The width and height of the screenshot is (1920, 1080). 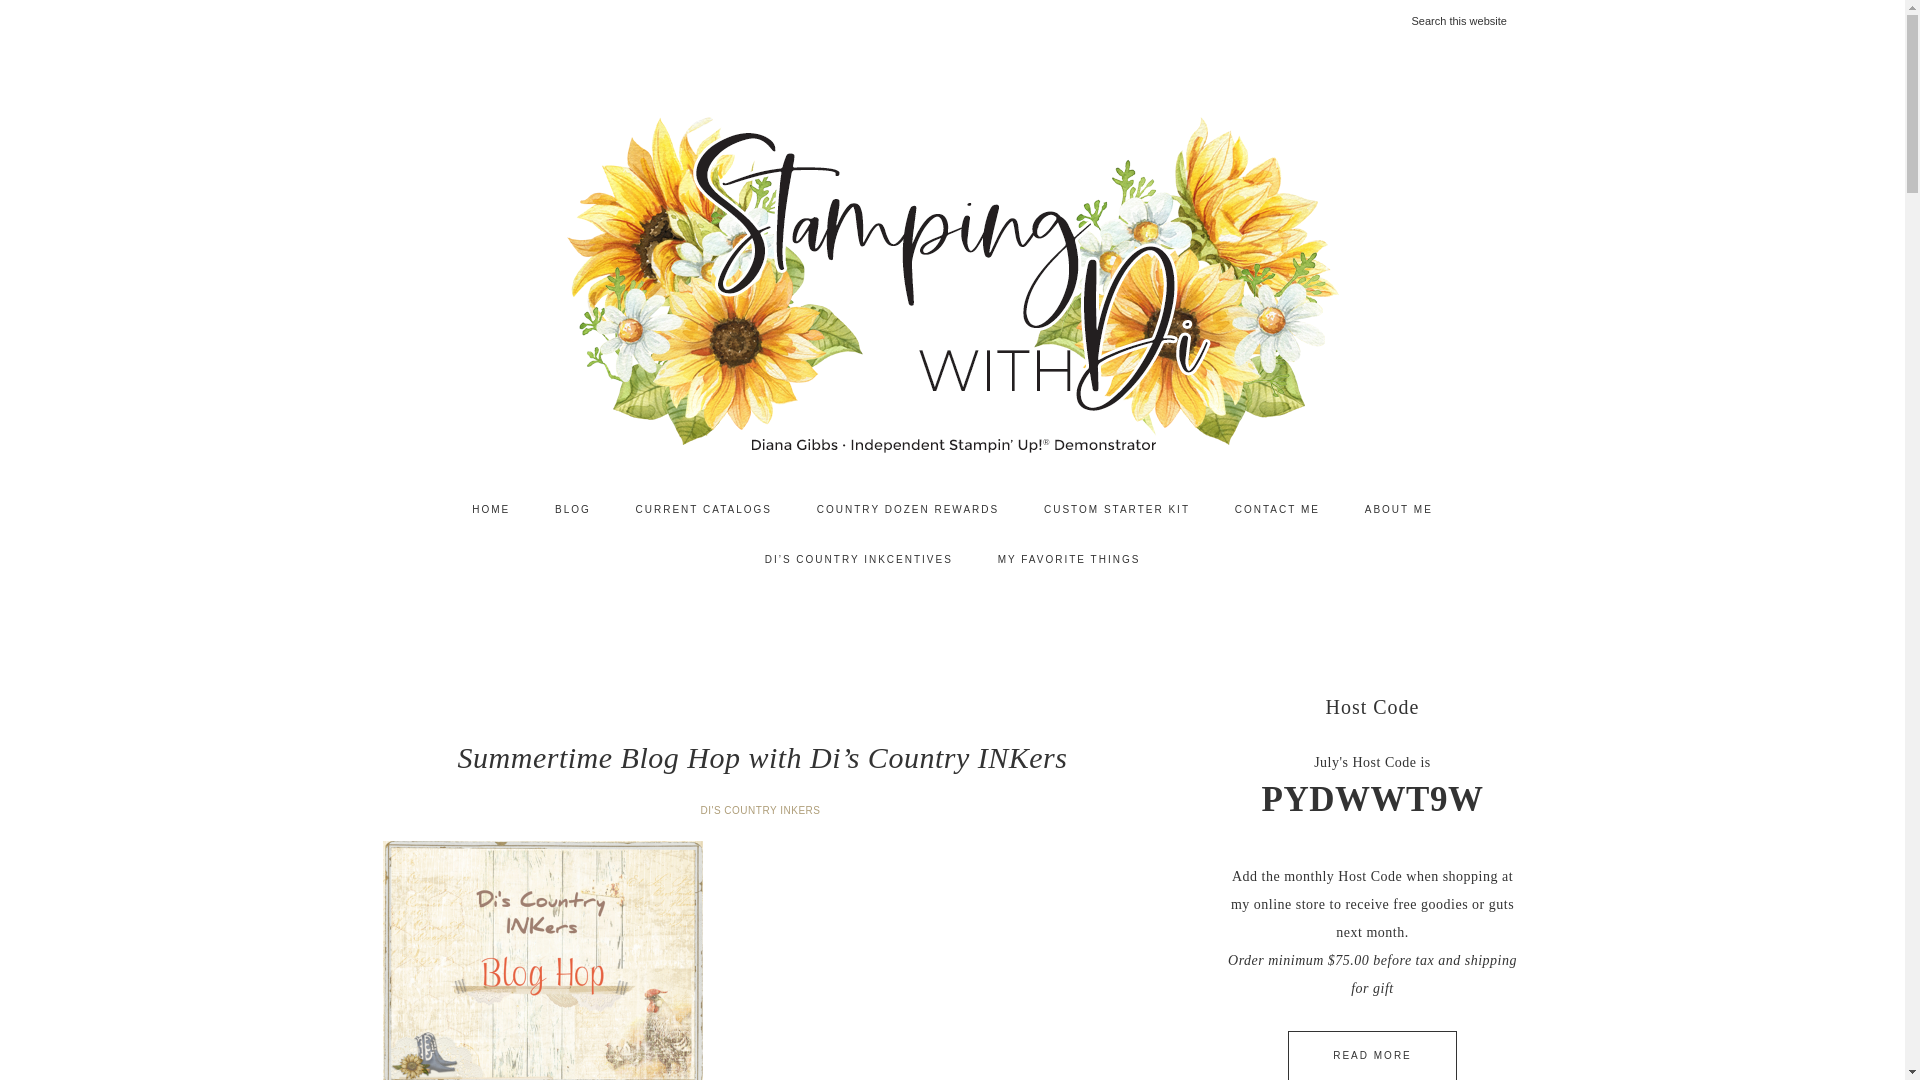 I want to click on CUSTOM STARTER KIT, so click(x=1116, y=509).